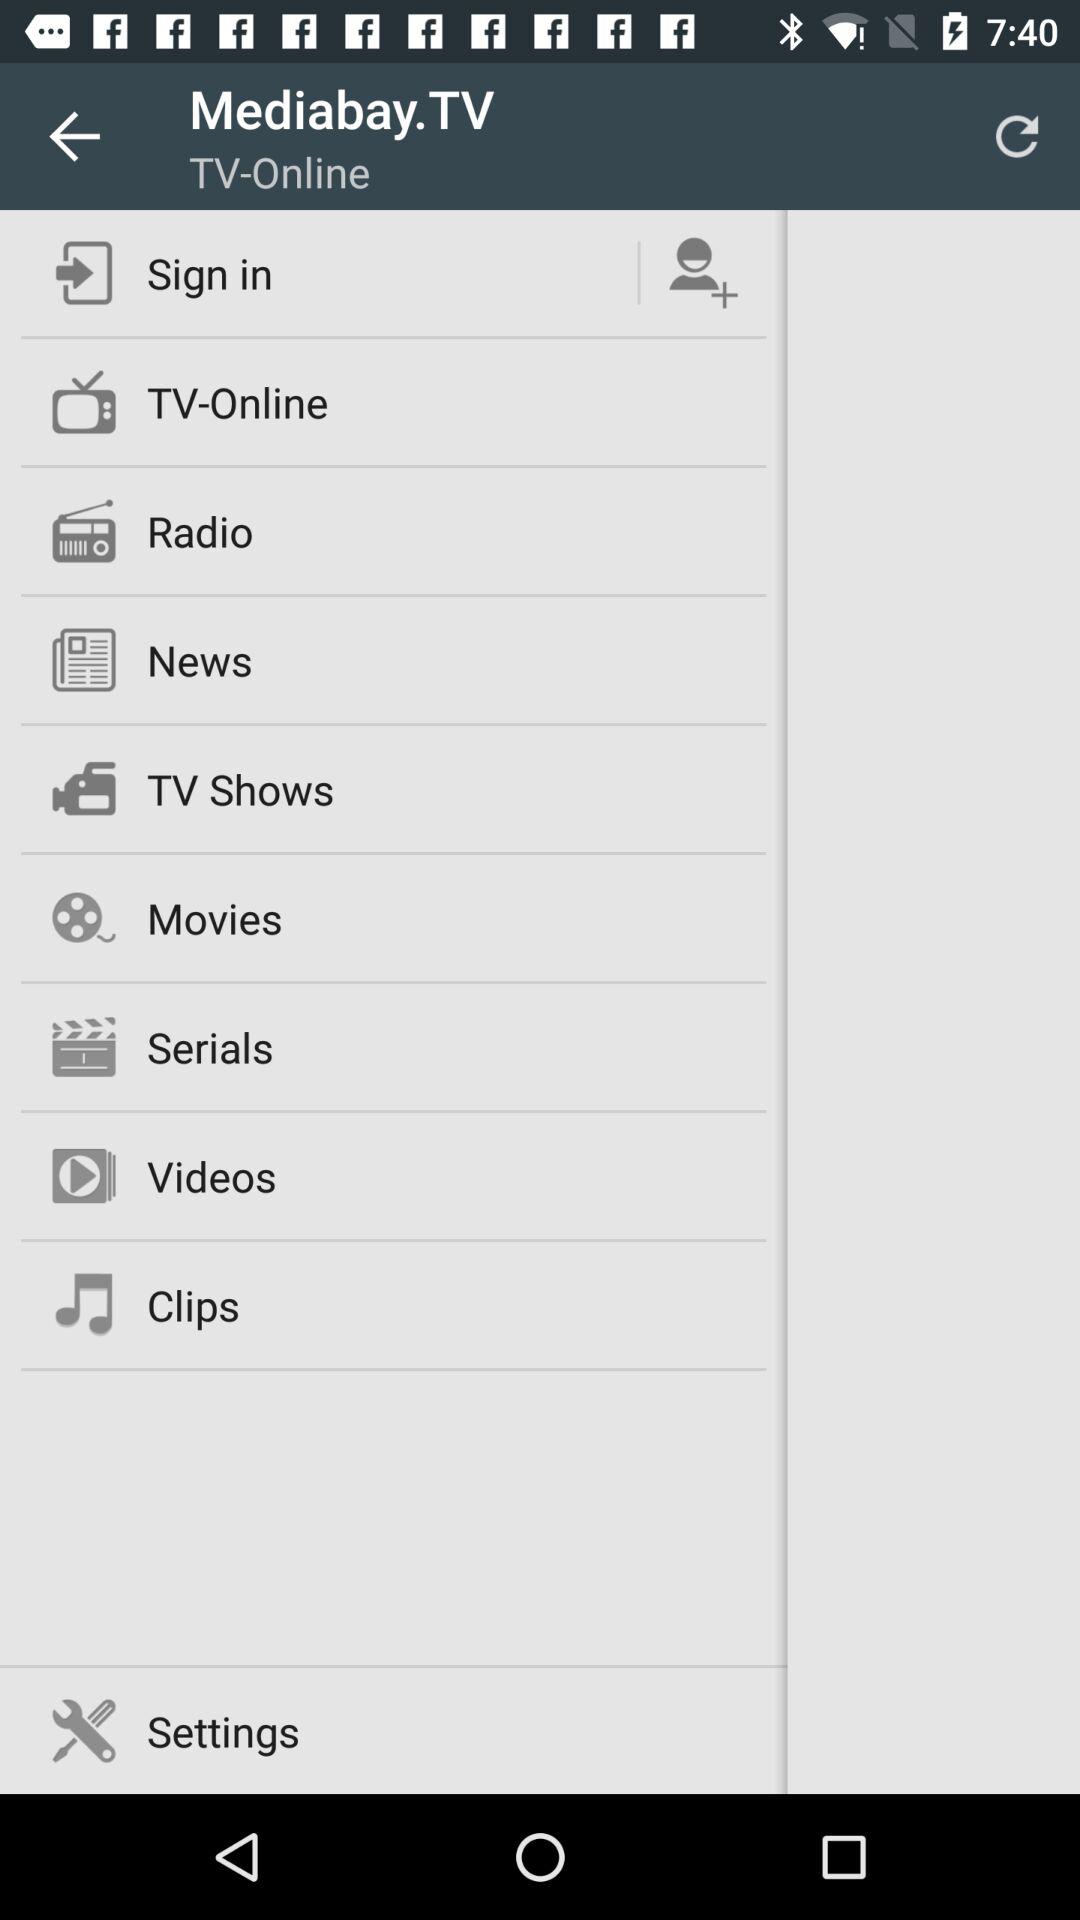 This screenshot has width=1080, height=1920. What do you see at coordinates (214, 918) in the screenshot?
I see `turn on the movies` at bounding box center [214, 918].